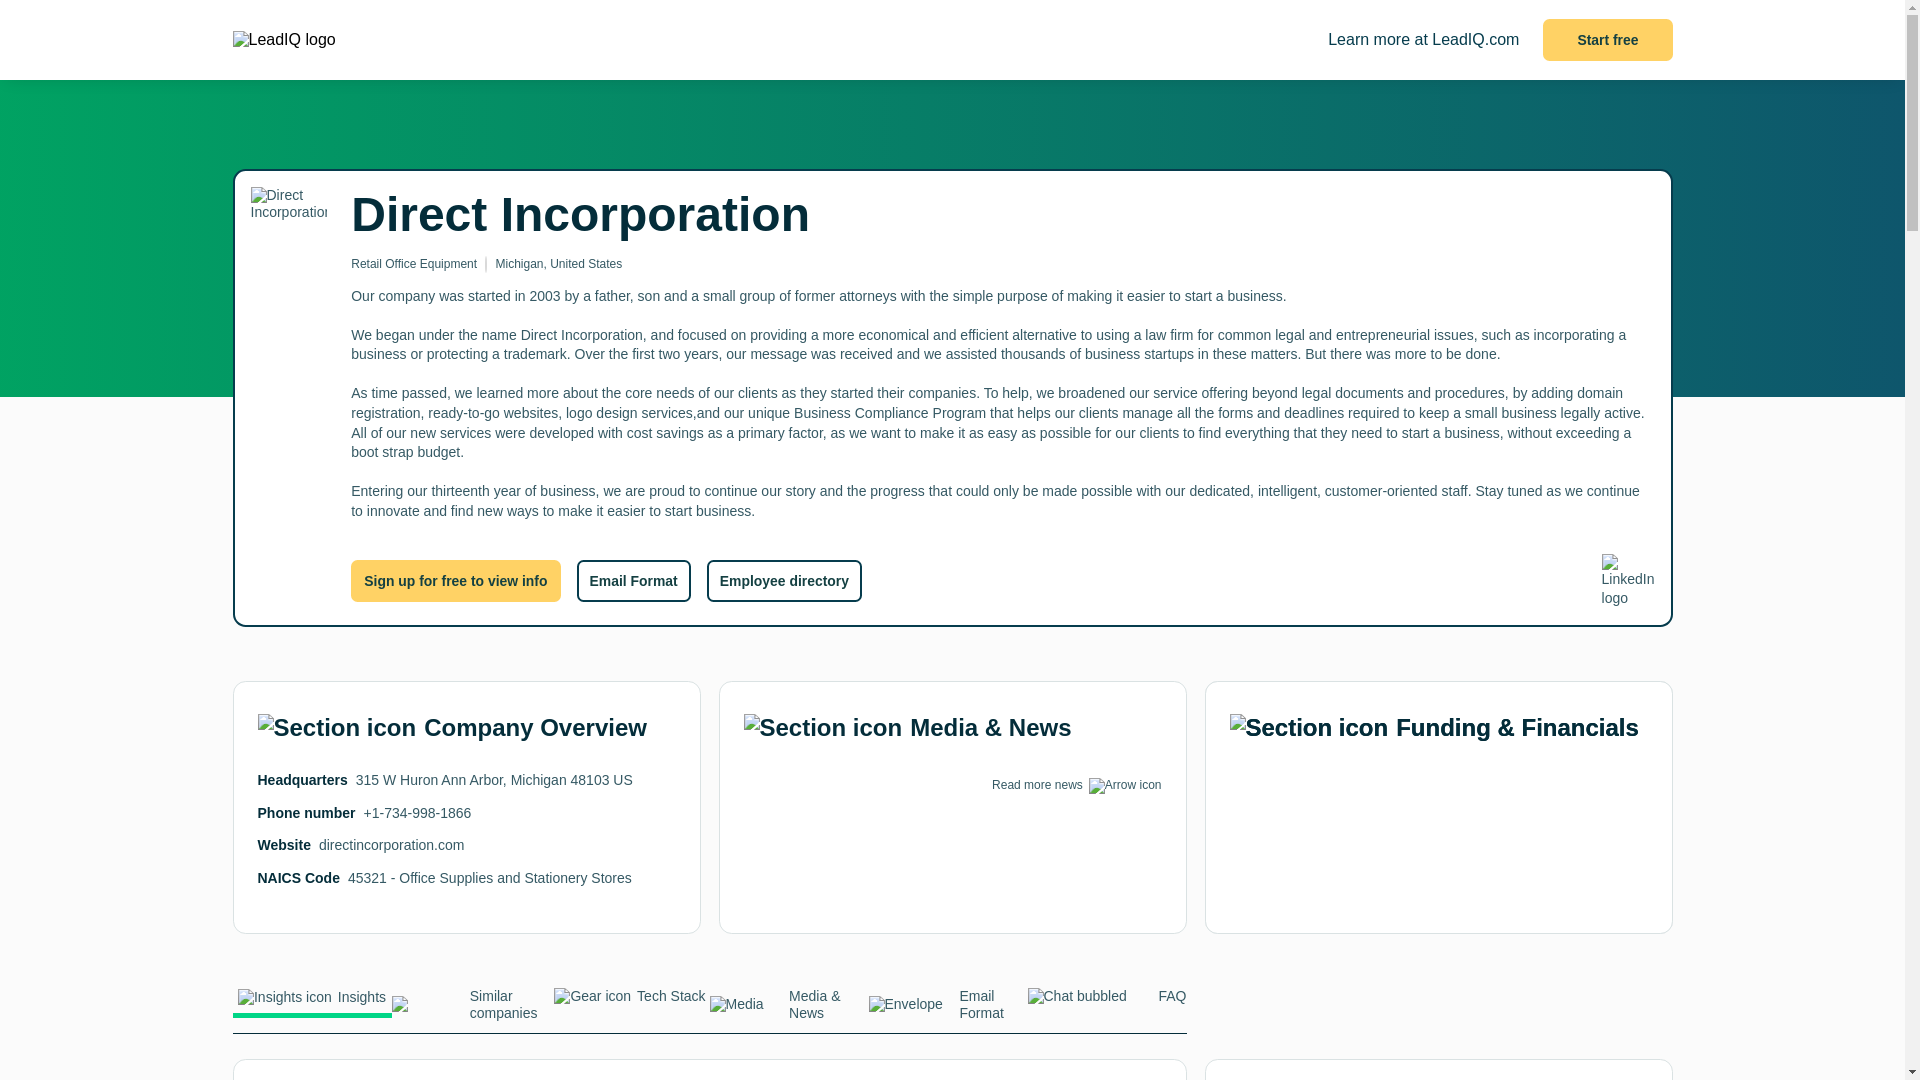 This screenshot has height=1080, width=1920. I want to click on Insights, so click(312, 1004).